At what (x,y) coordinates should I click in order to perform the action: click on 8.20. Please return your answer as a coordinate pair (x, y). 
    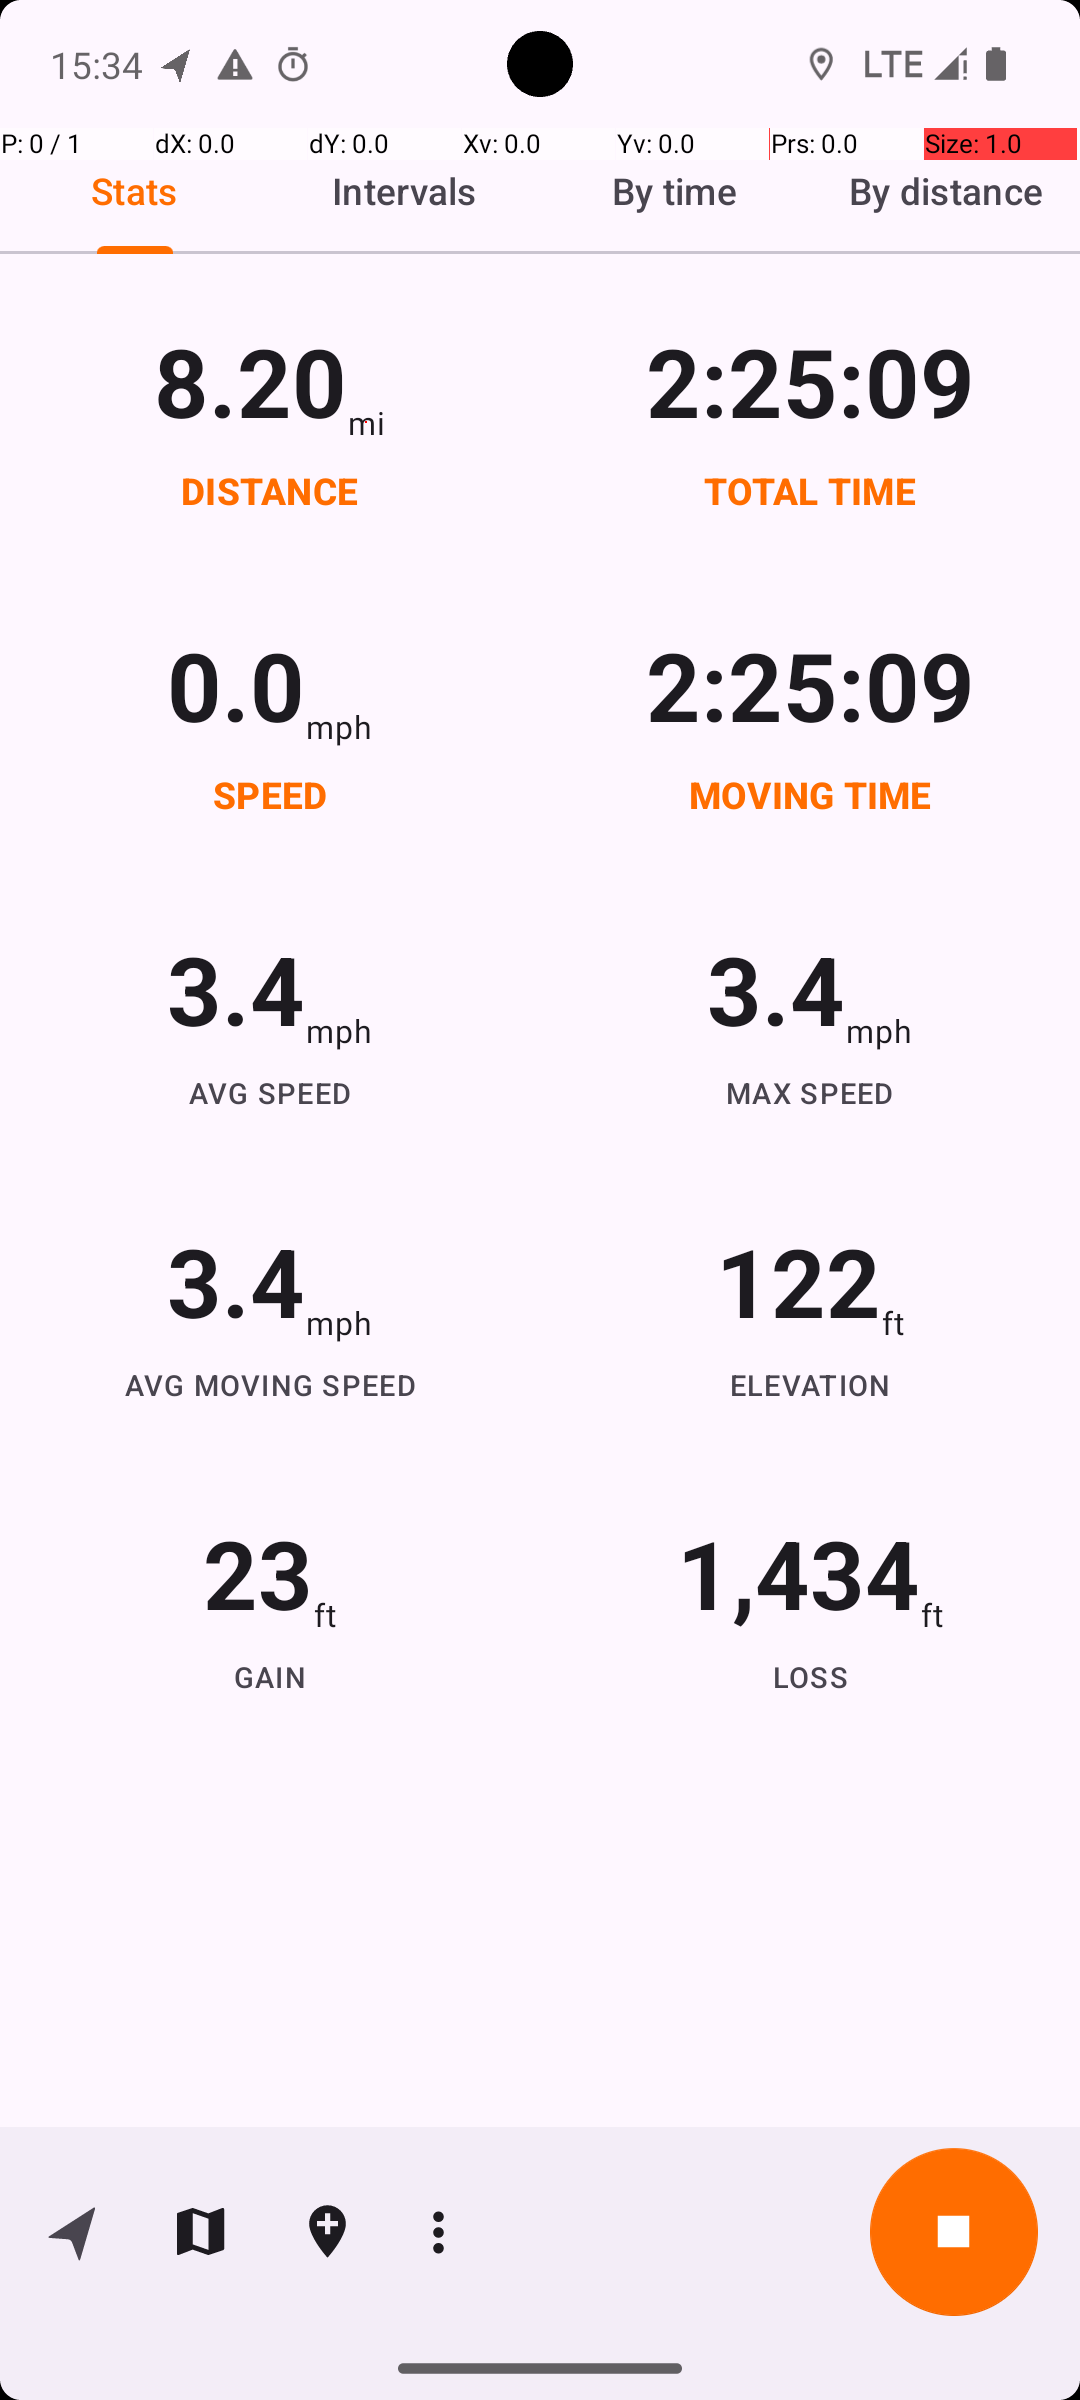
    Looking at the image, I should click on (250, 380).